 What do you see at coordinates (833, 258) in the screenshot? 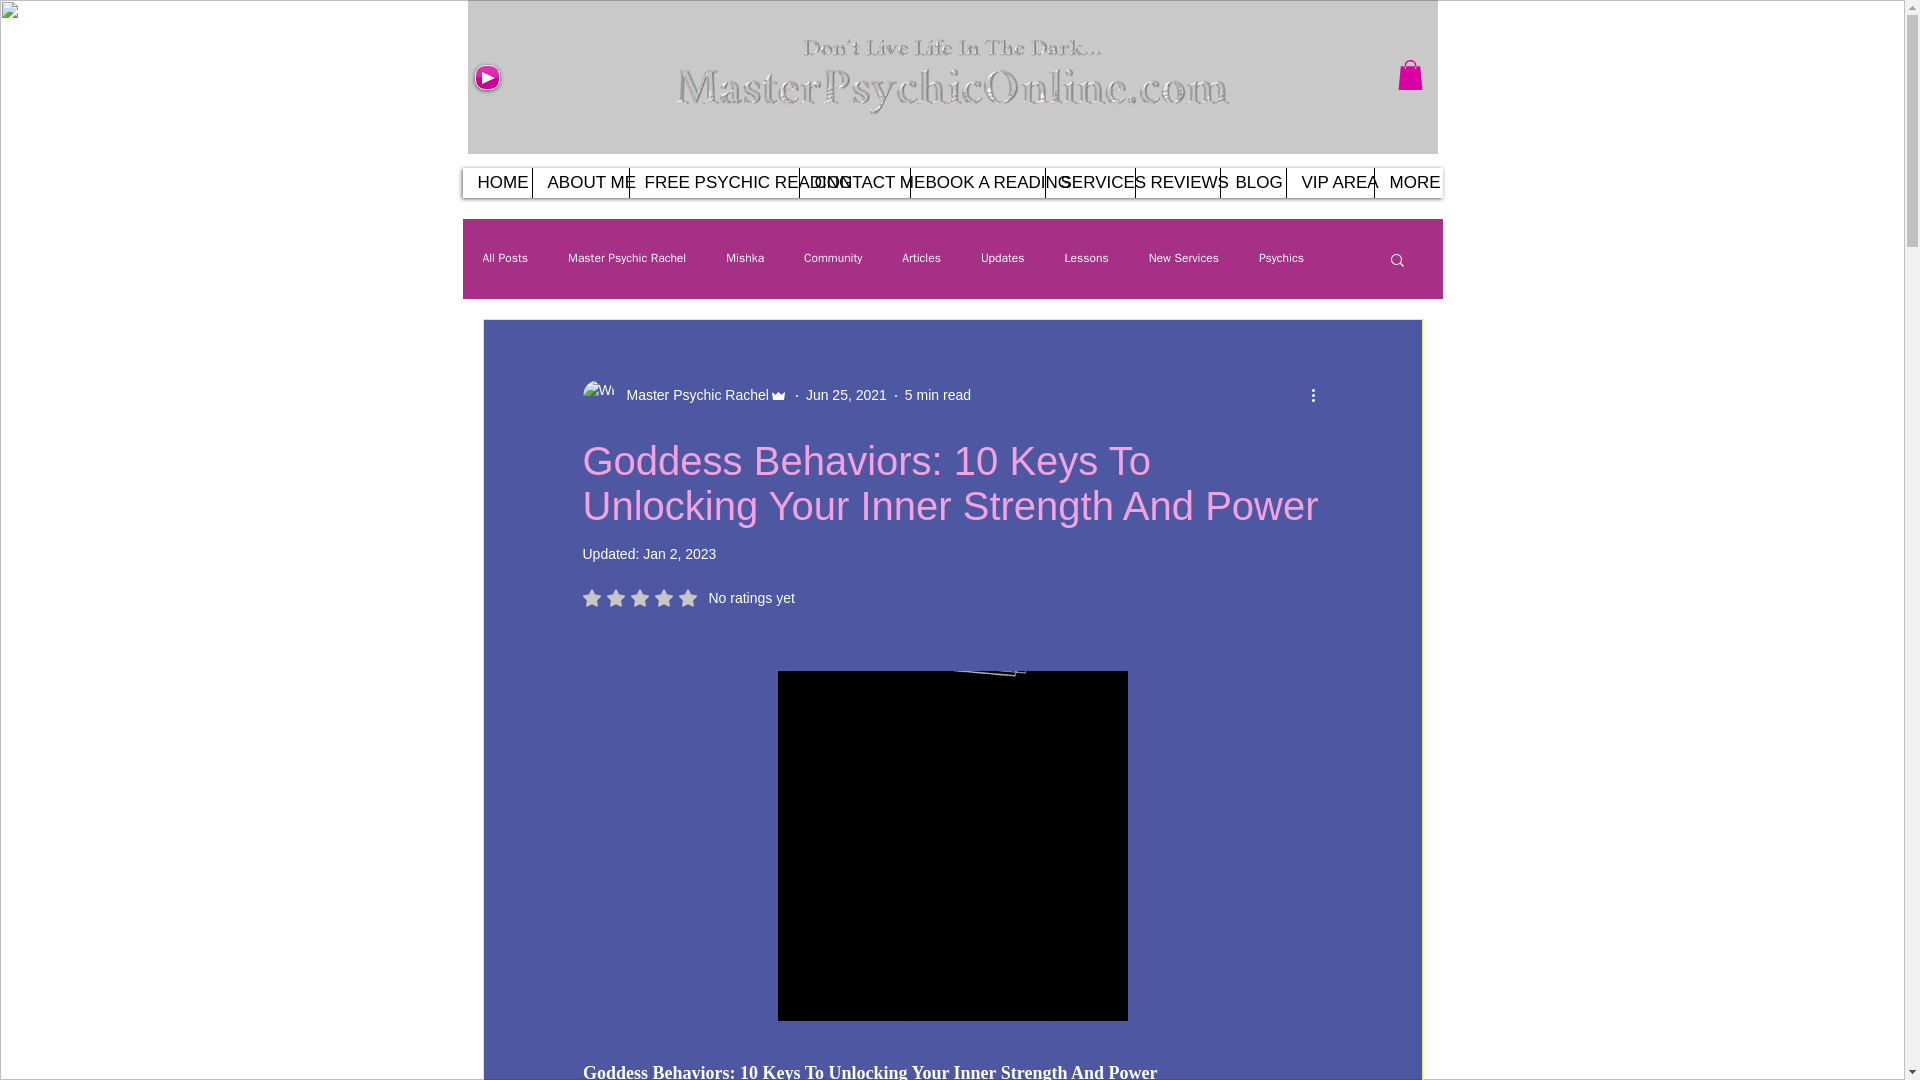
I see `Community` at bounding box center [833, 258].